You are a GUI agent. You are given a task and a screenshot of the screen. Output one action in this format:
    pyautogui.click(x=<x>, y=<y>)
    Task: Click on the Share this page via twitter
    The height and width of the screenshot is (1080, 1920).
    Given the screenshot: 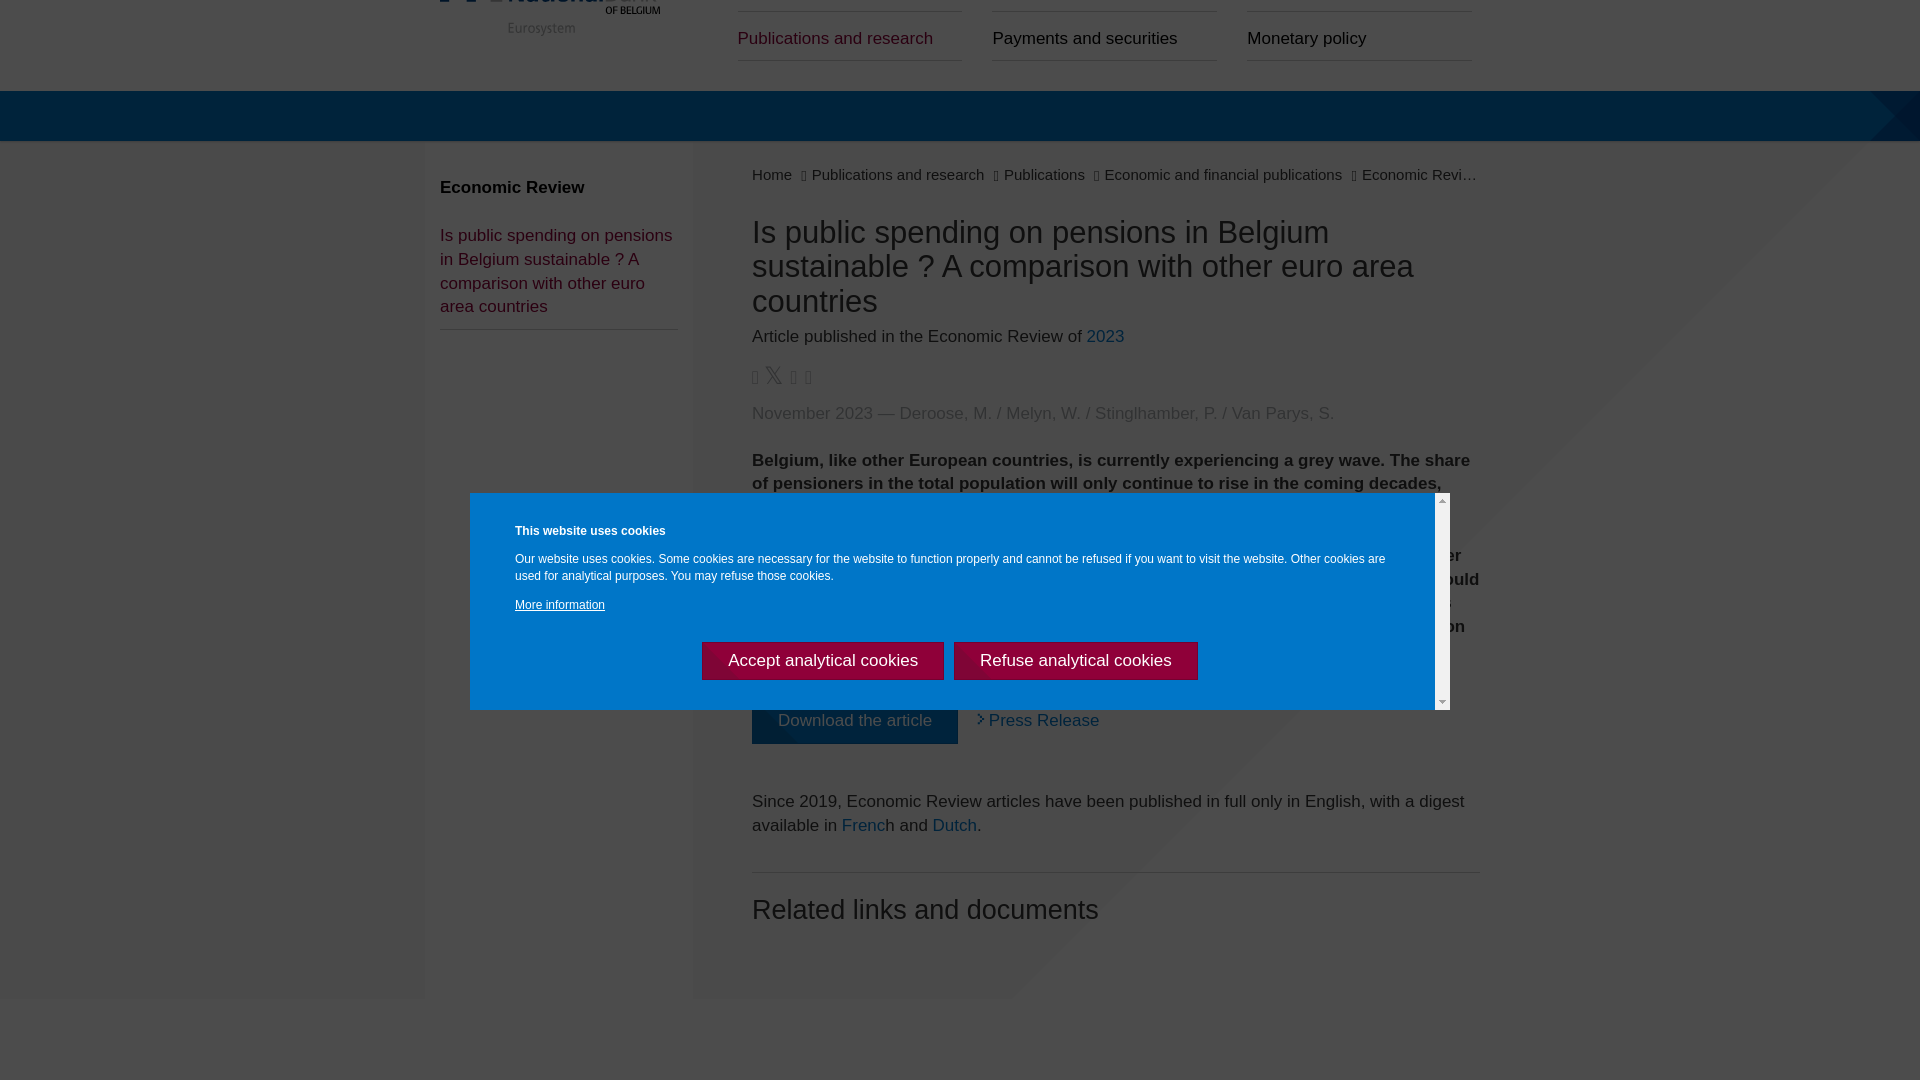 What is the action you would take?
    pyautogui.click(x=766, y=376)
    